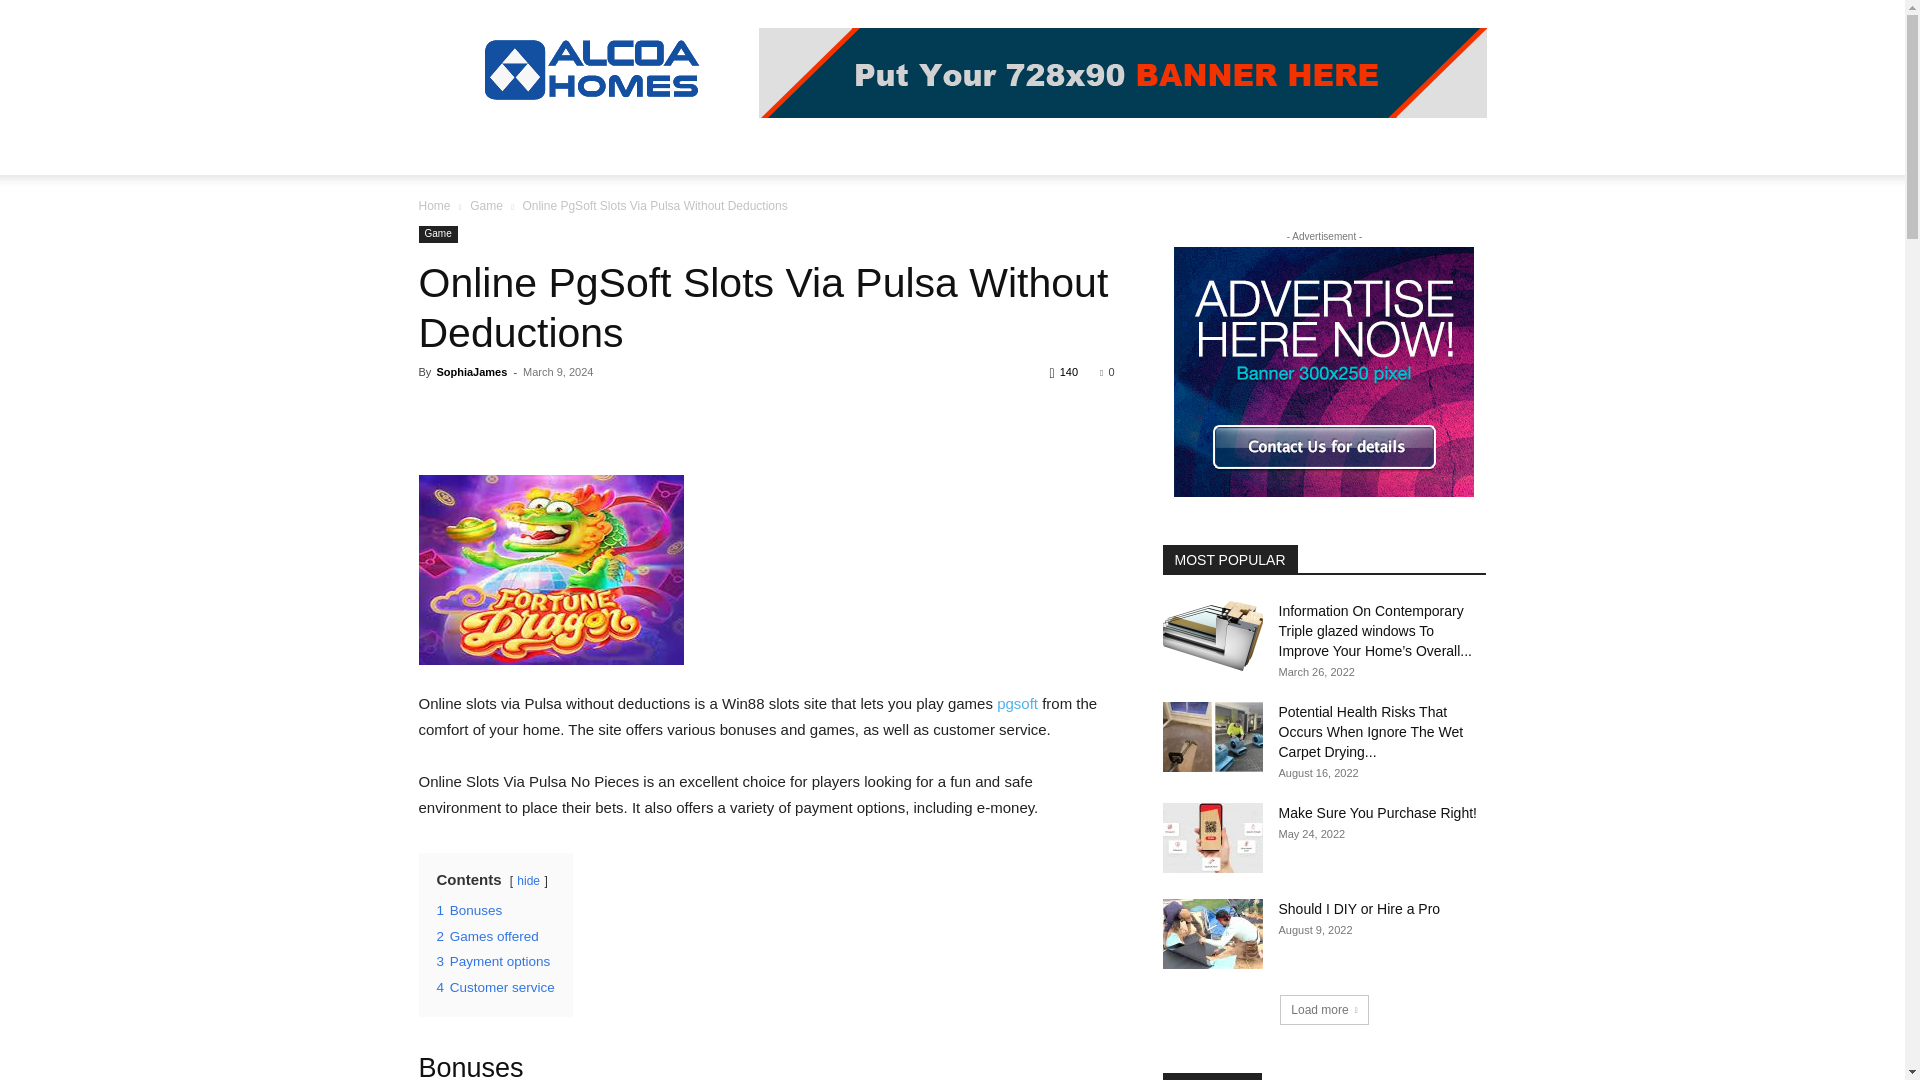  I want to click on Home, so click(434, 205).